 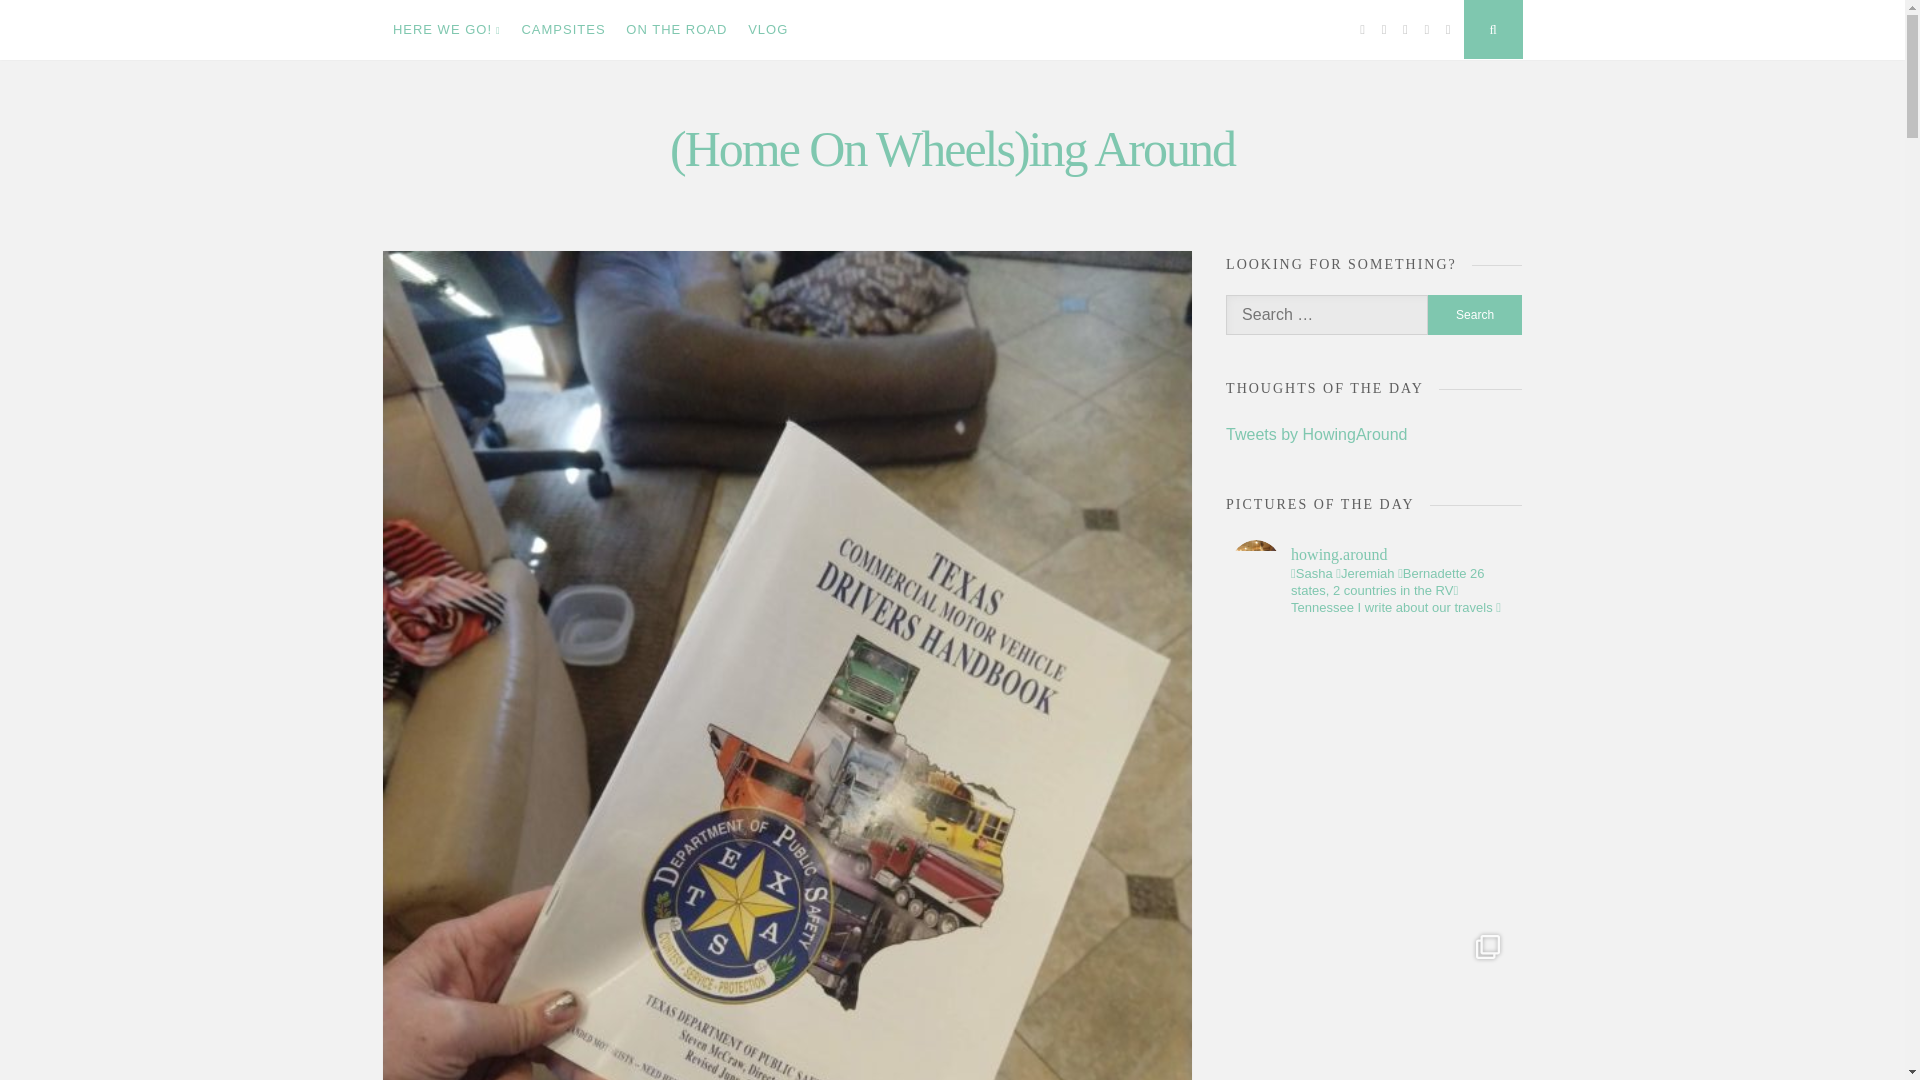 What do you see at coordinates (1316, 434) in the screenshot?
I see `Tweets by HowingAround` at bounding box center [1316, 434].